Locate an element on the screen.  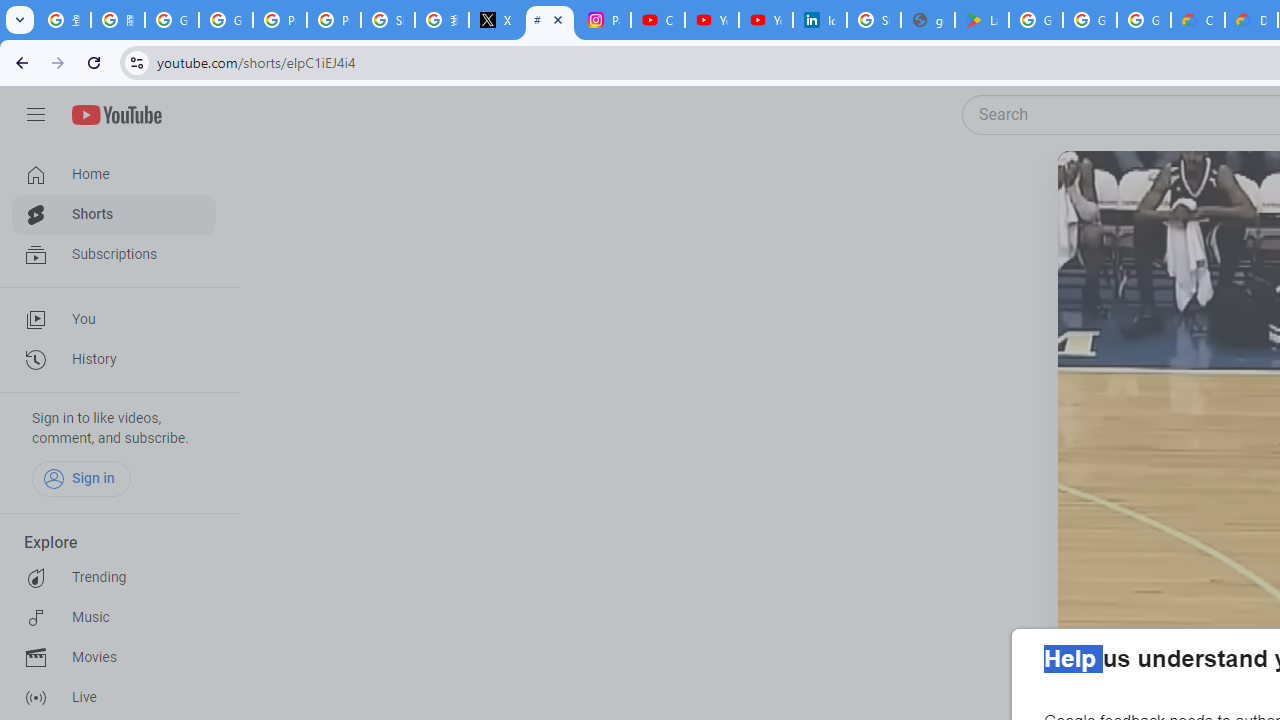
Google Workspace - Specific Terms is located at coordinates (1090, 20).